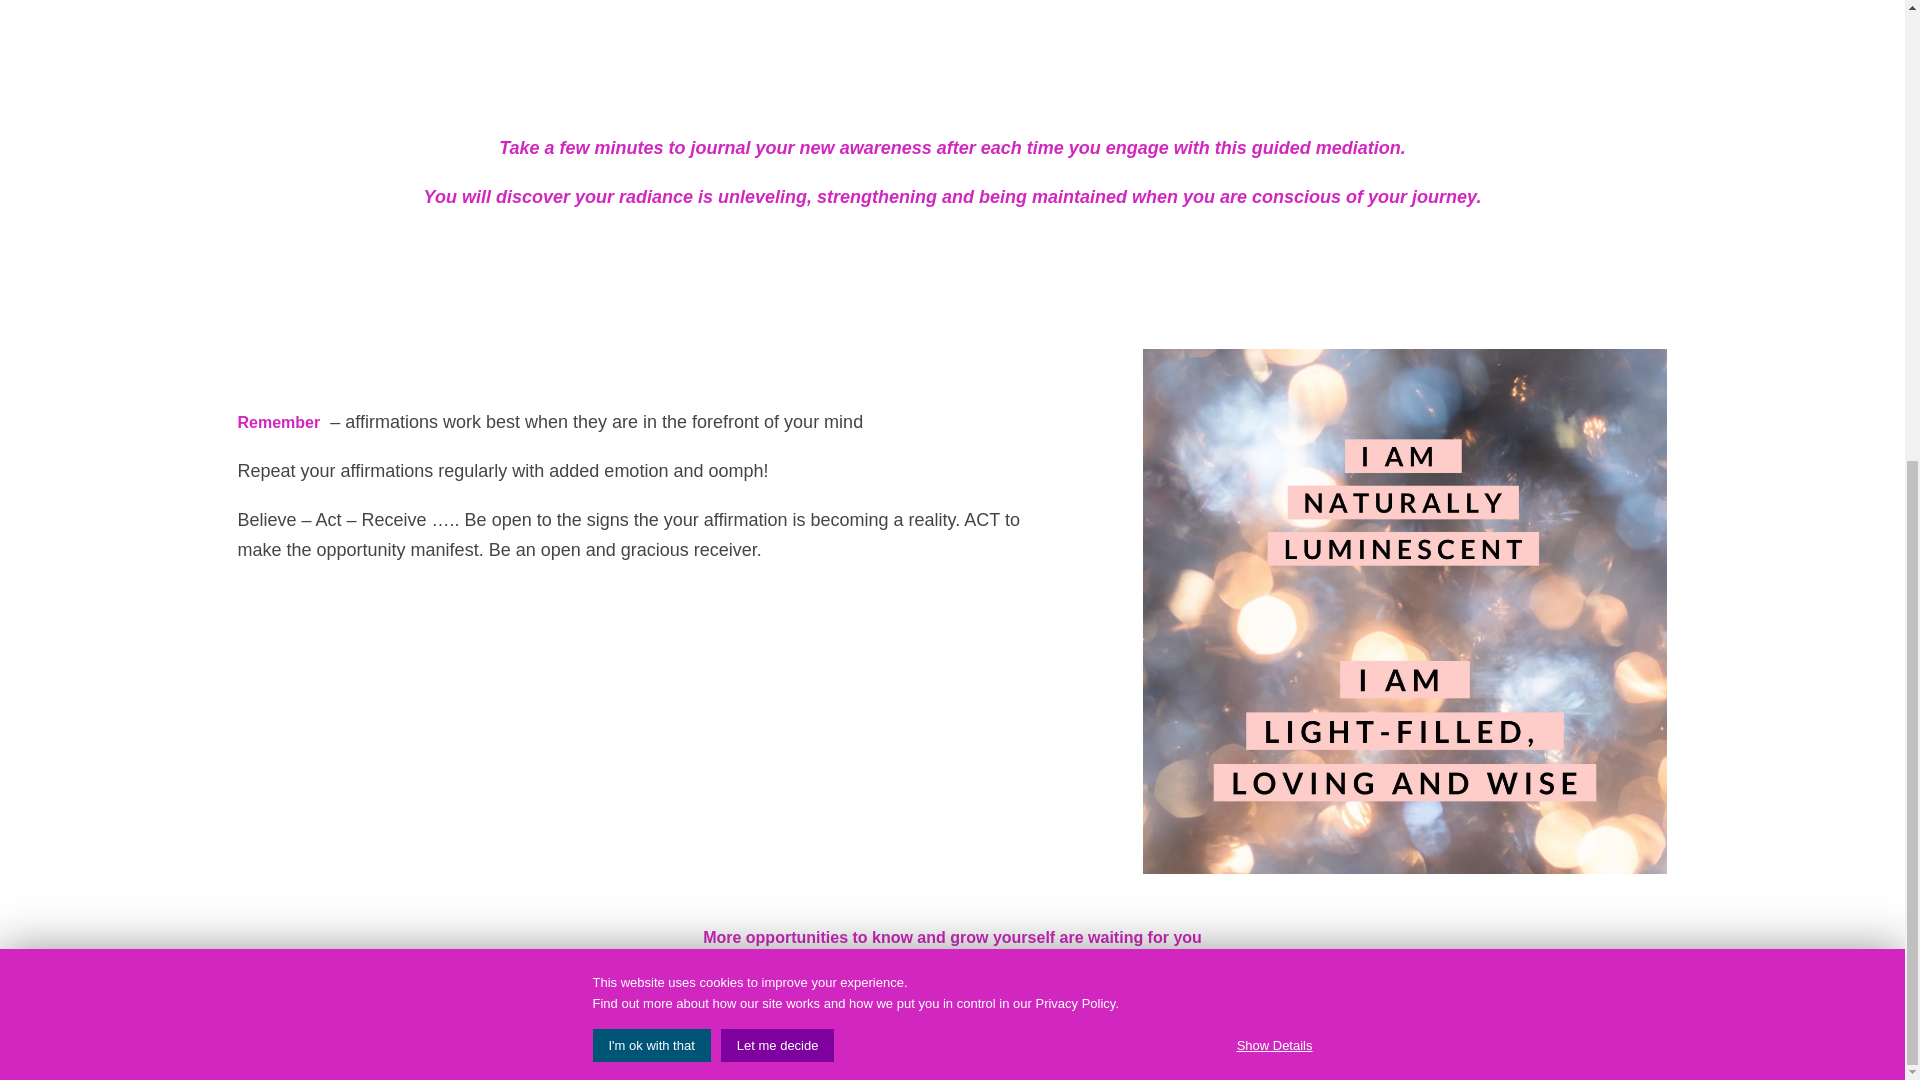  Describe the element at coordinates (650, 247) in the screenshot. I see `I'm ok with that` at that location.